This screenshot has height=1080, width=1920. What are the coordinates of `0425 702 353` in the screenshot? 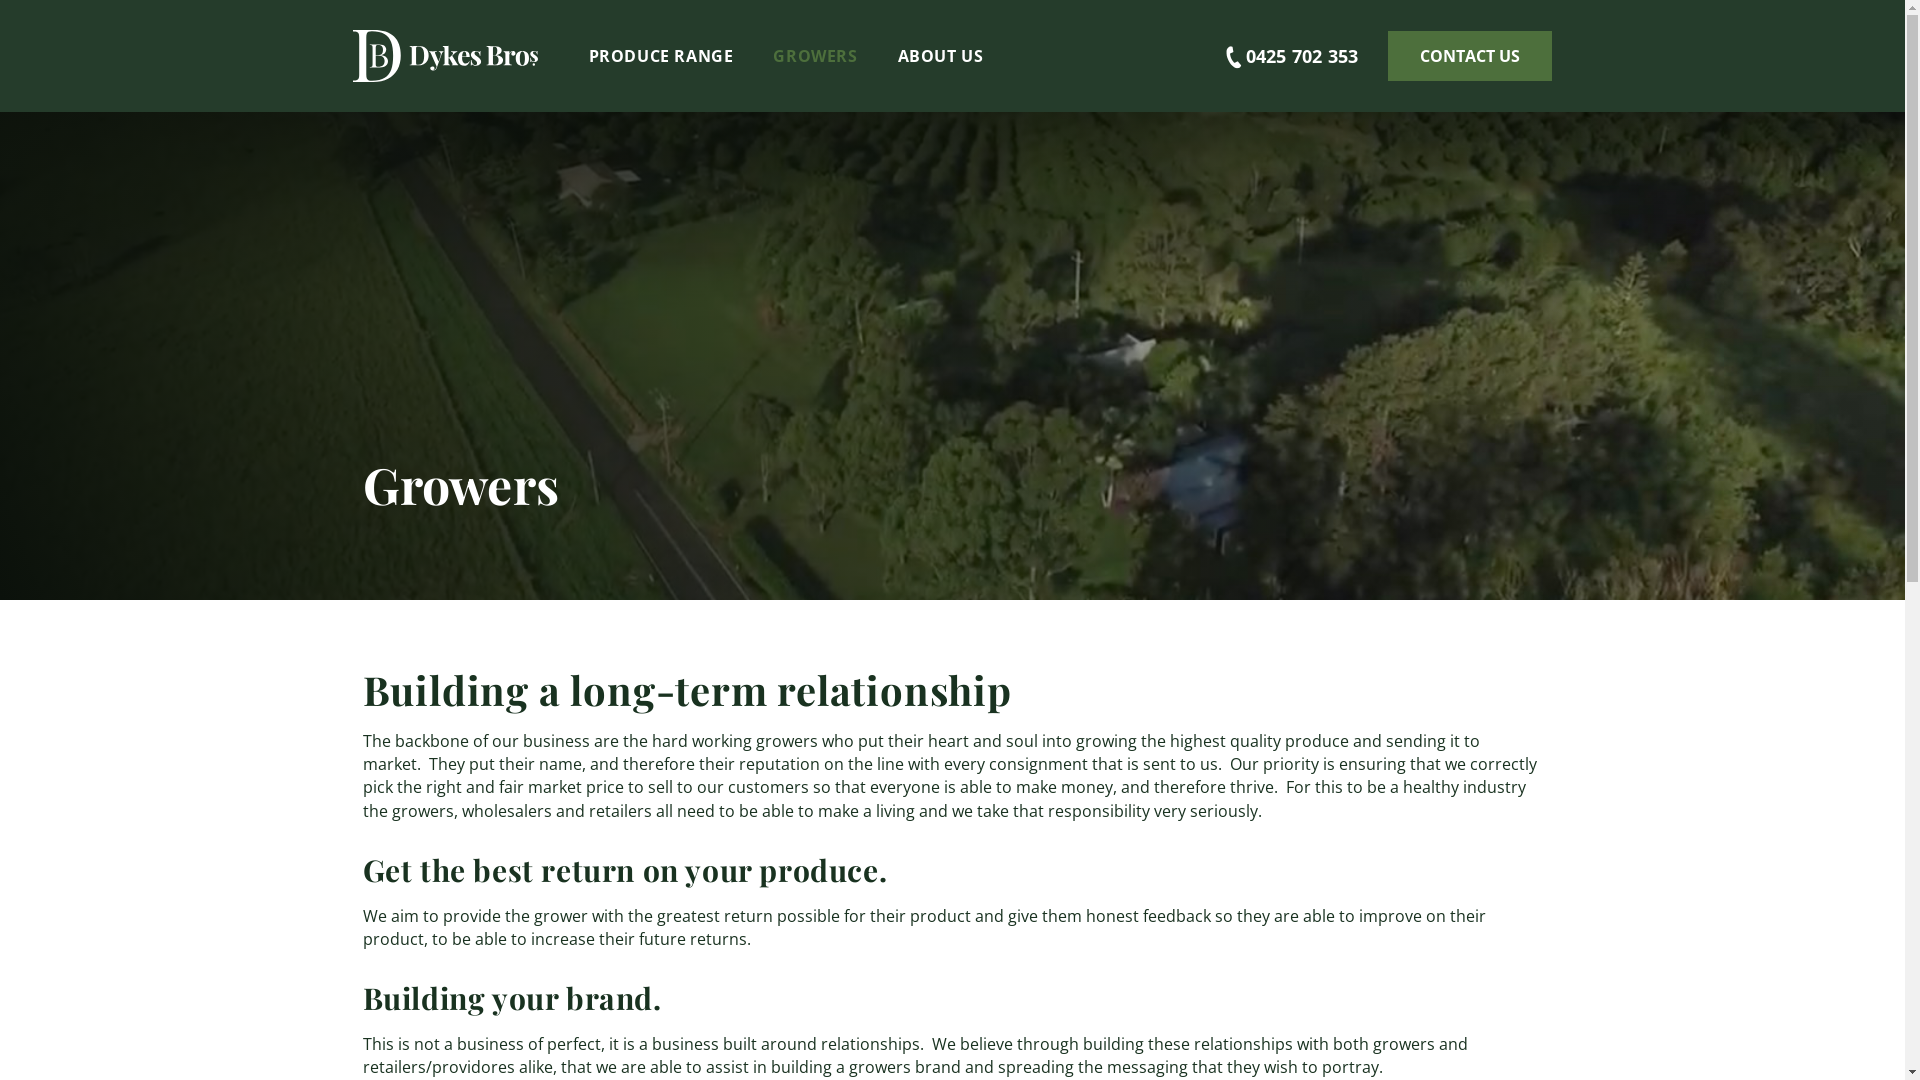 It's located at (1263, 56).